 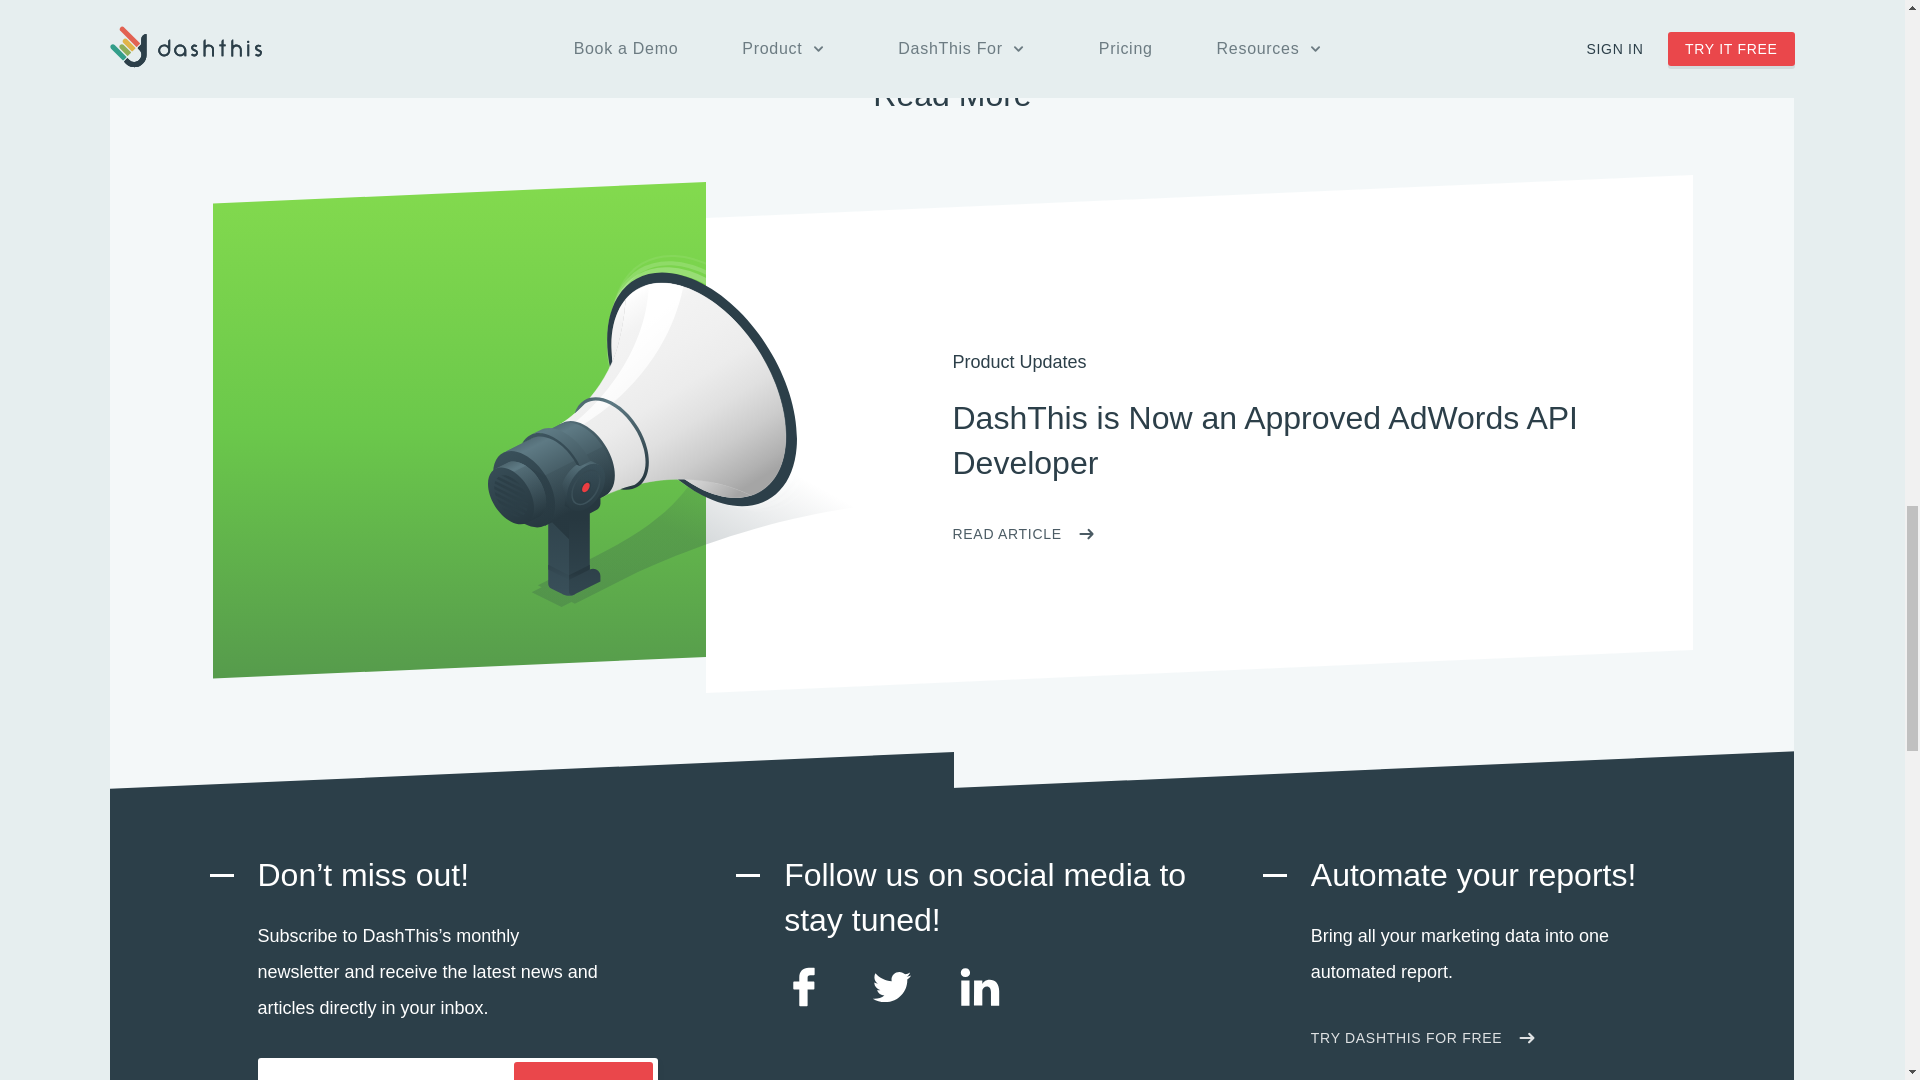 What do you see at coordinates (980, 1000) in the screenshot?
I see `Linkedin` at bounding box center [980, 1000].